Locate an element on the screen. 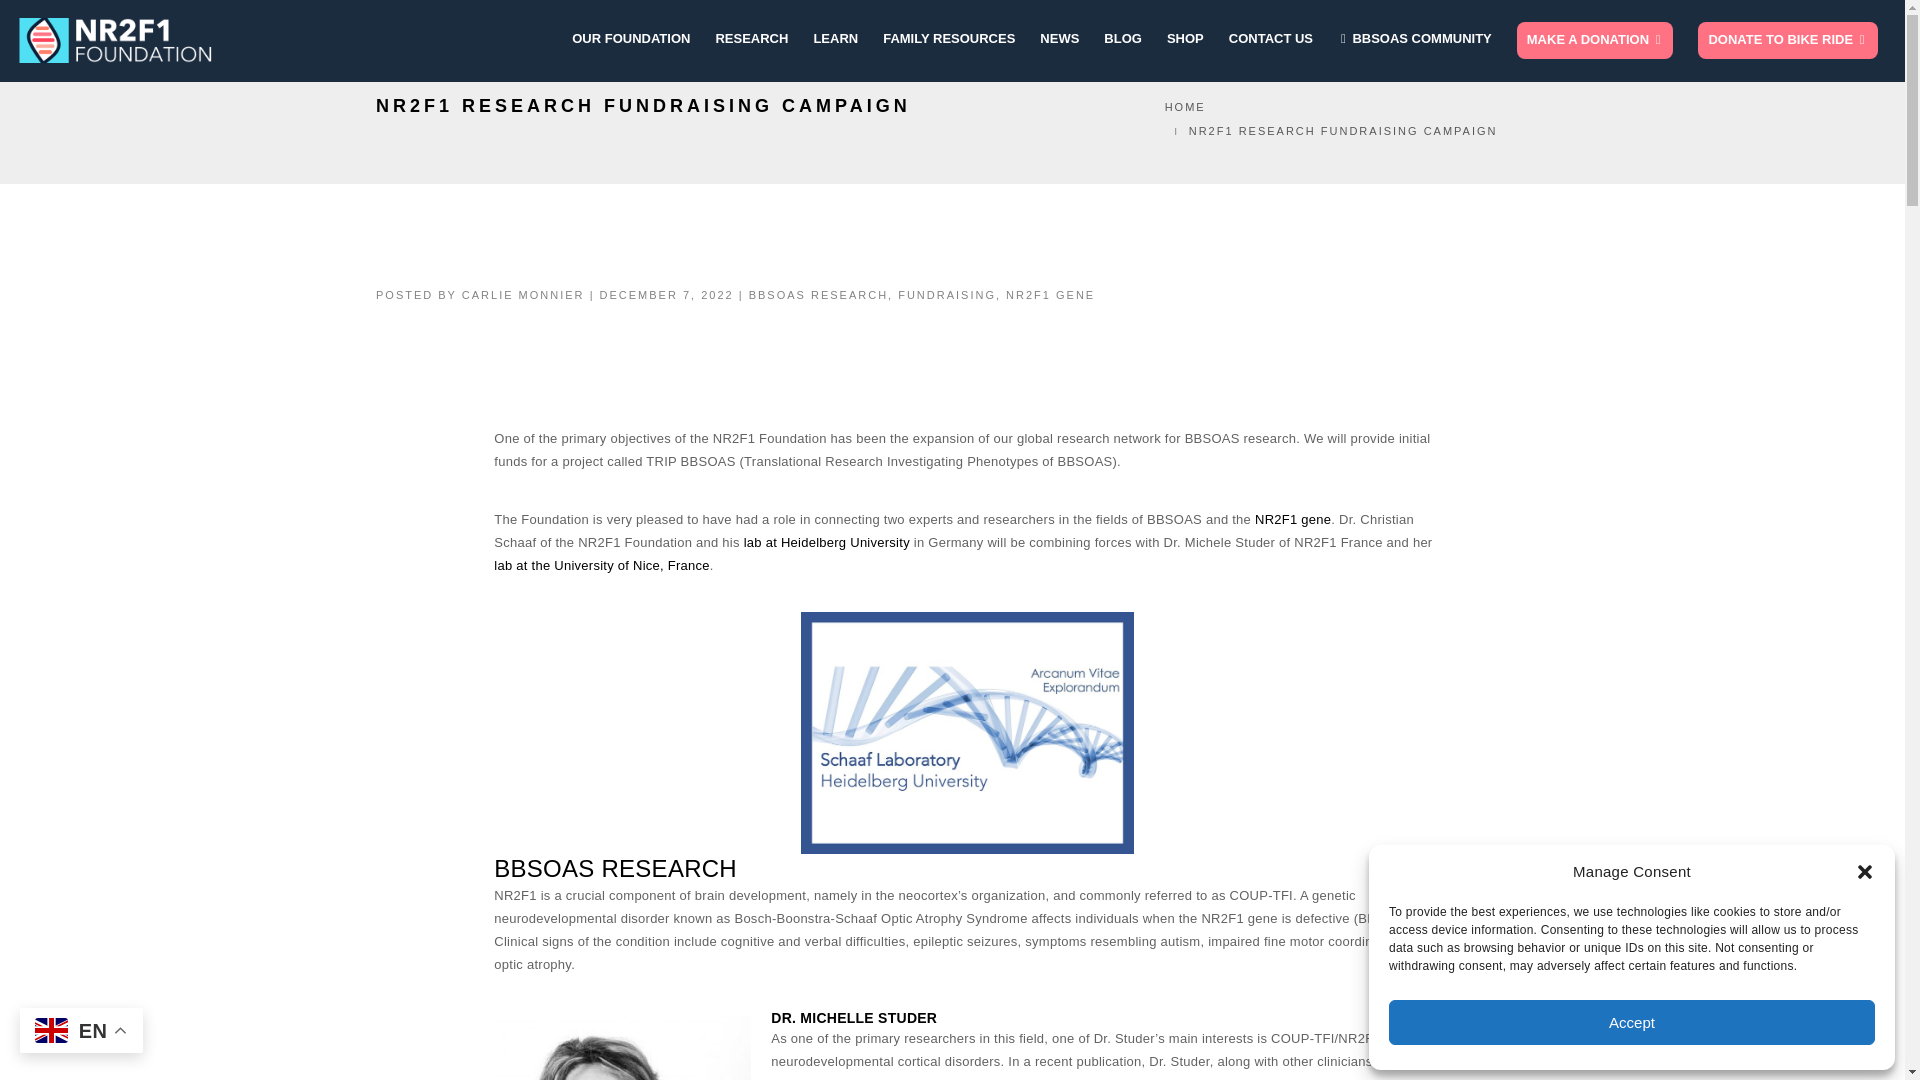 Image resolution: width=1920 pixels, height=1080 pixels. RESEARCH is located at coordinates (750, 39).